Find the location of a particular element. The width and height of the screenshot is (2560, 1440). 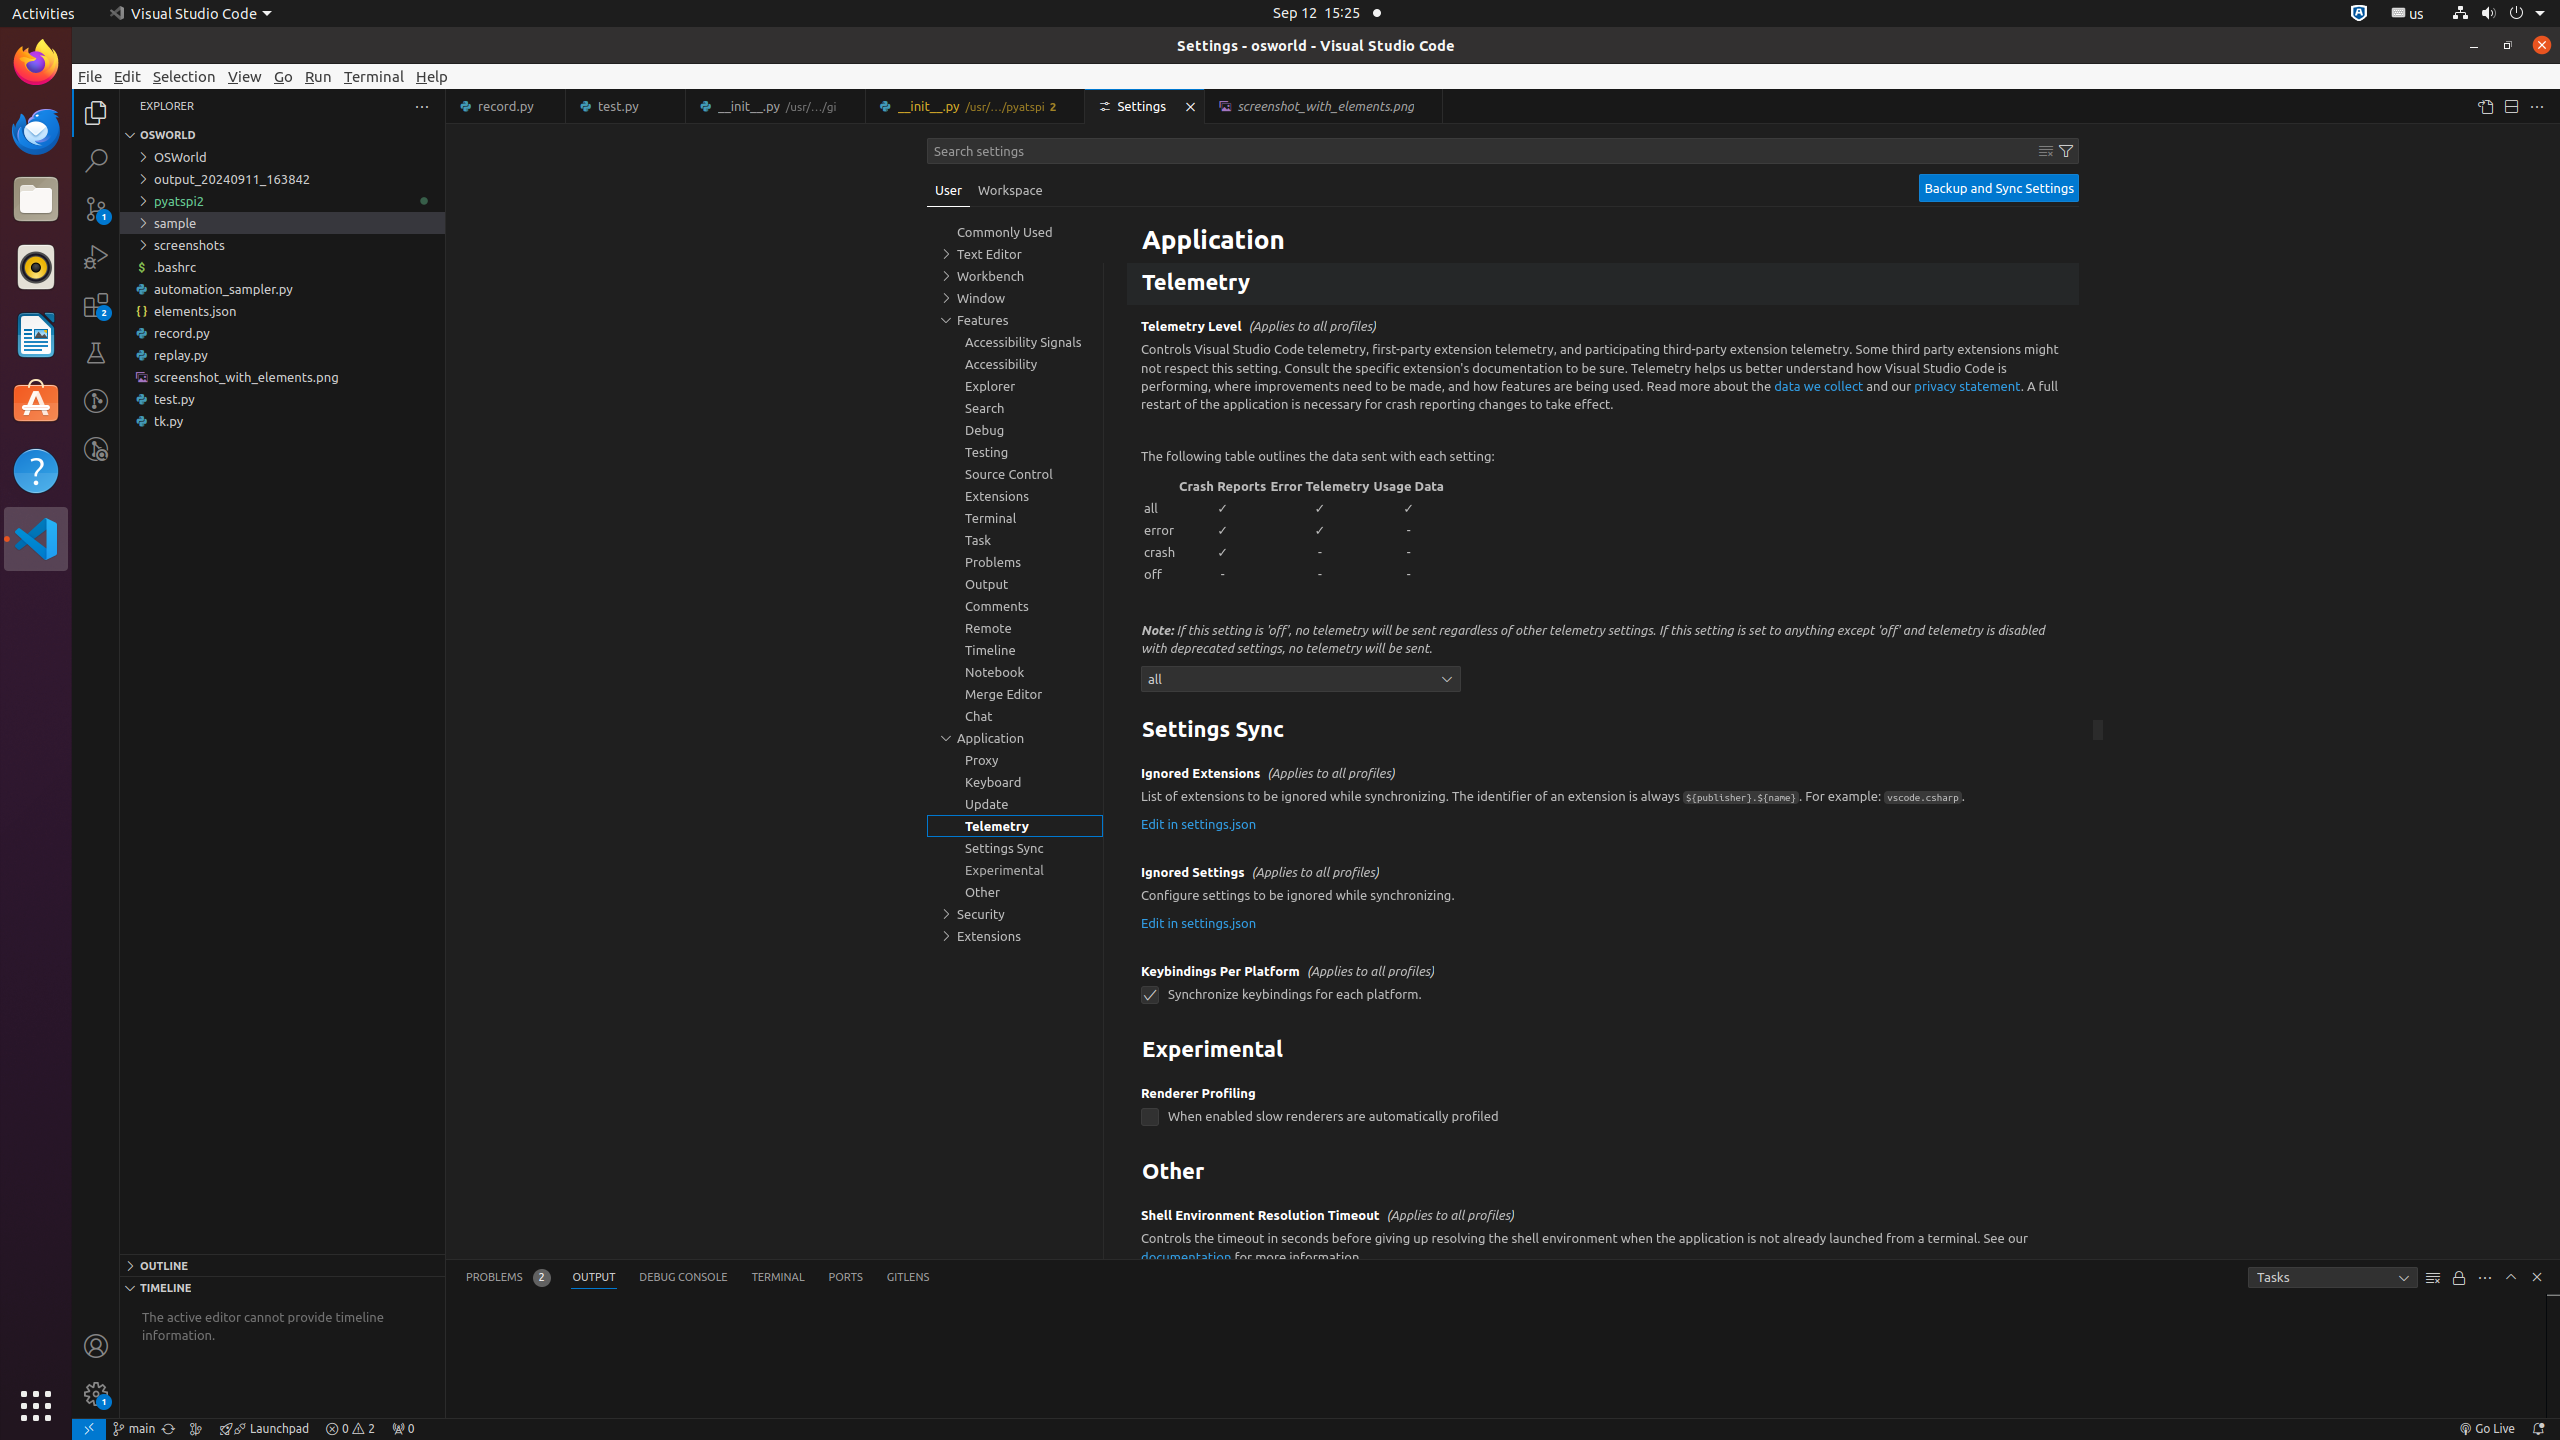

Source Control (Ctrl+Shift+G G) - 1 pending changes Source Control (Ctrl+Shift+G G) - 1 pending changes is located at coordinates (96, 208).